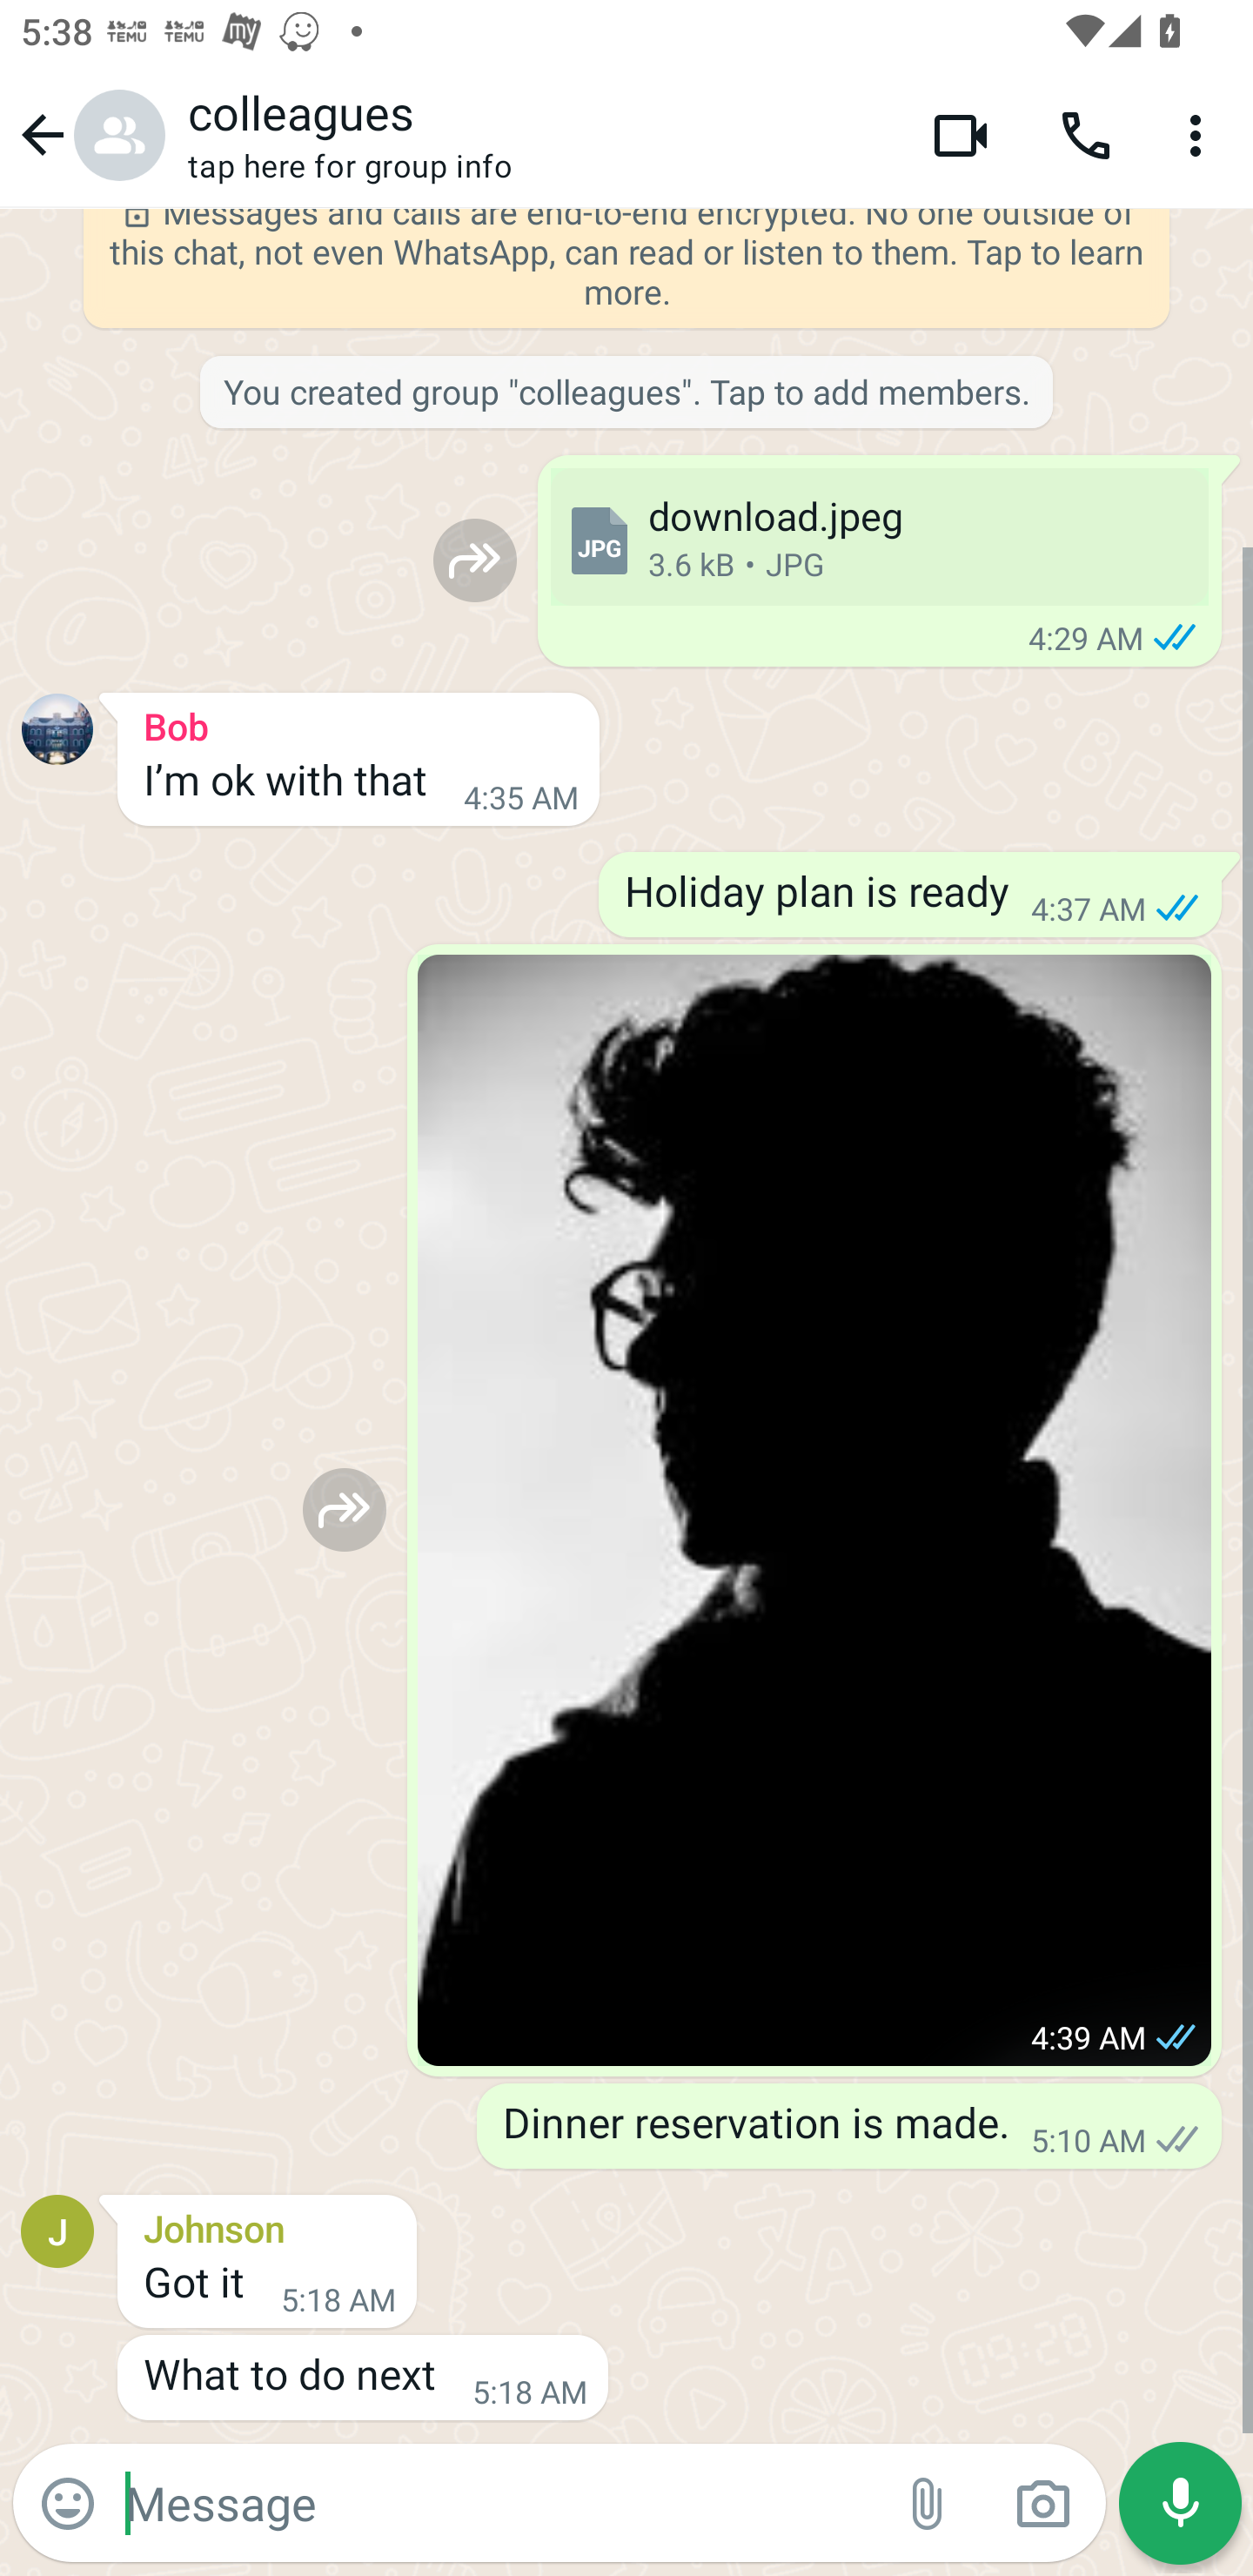 Image resolution: width=1253 pixels, height=2576 pixels. I want to click on Profile picture for Johnson J, so click(57, 2230).